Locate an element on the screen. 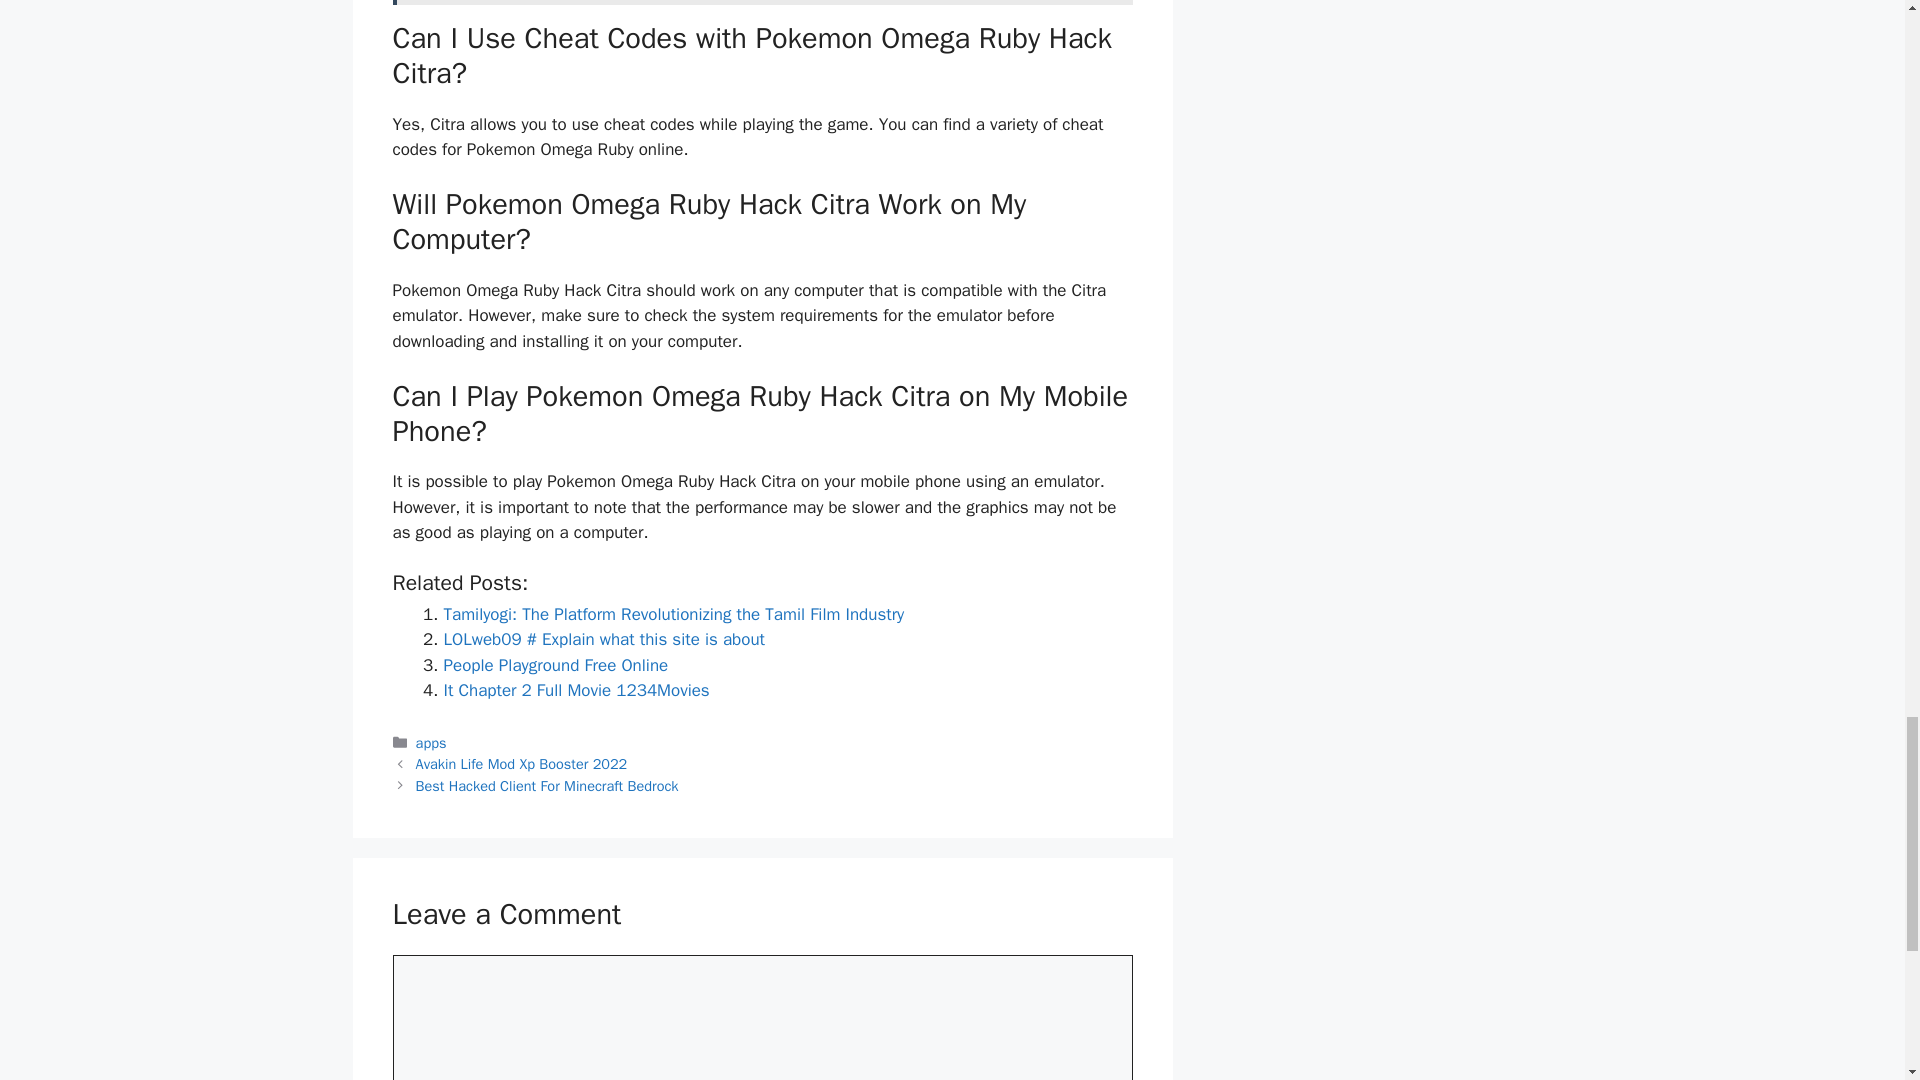  Best Hacked Client For Minecraft Bedrock is located at coordinates (548, 785).